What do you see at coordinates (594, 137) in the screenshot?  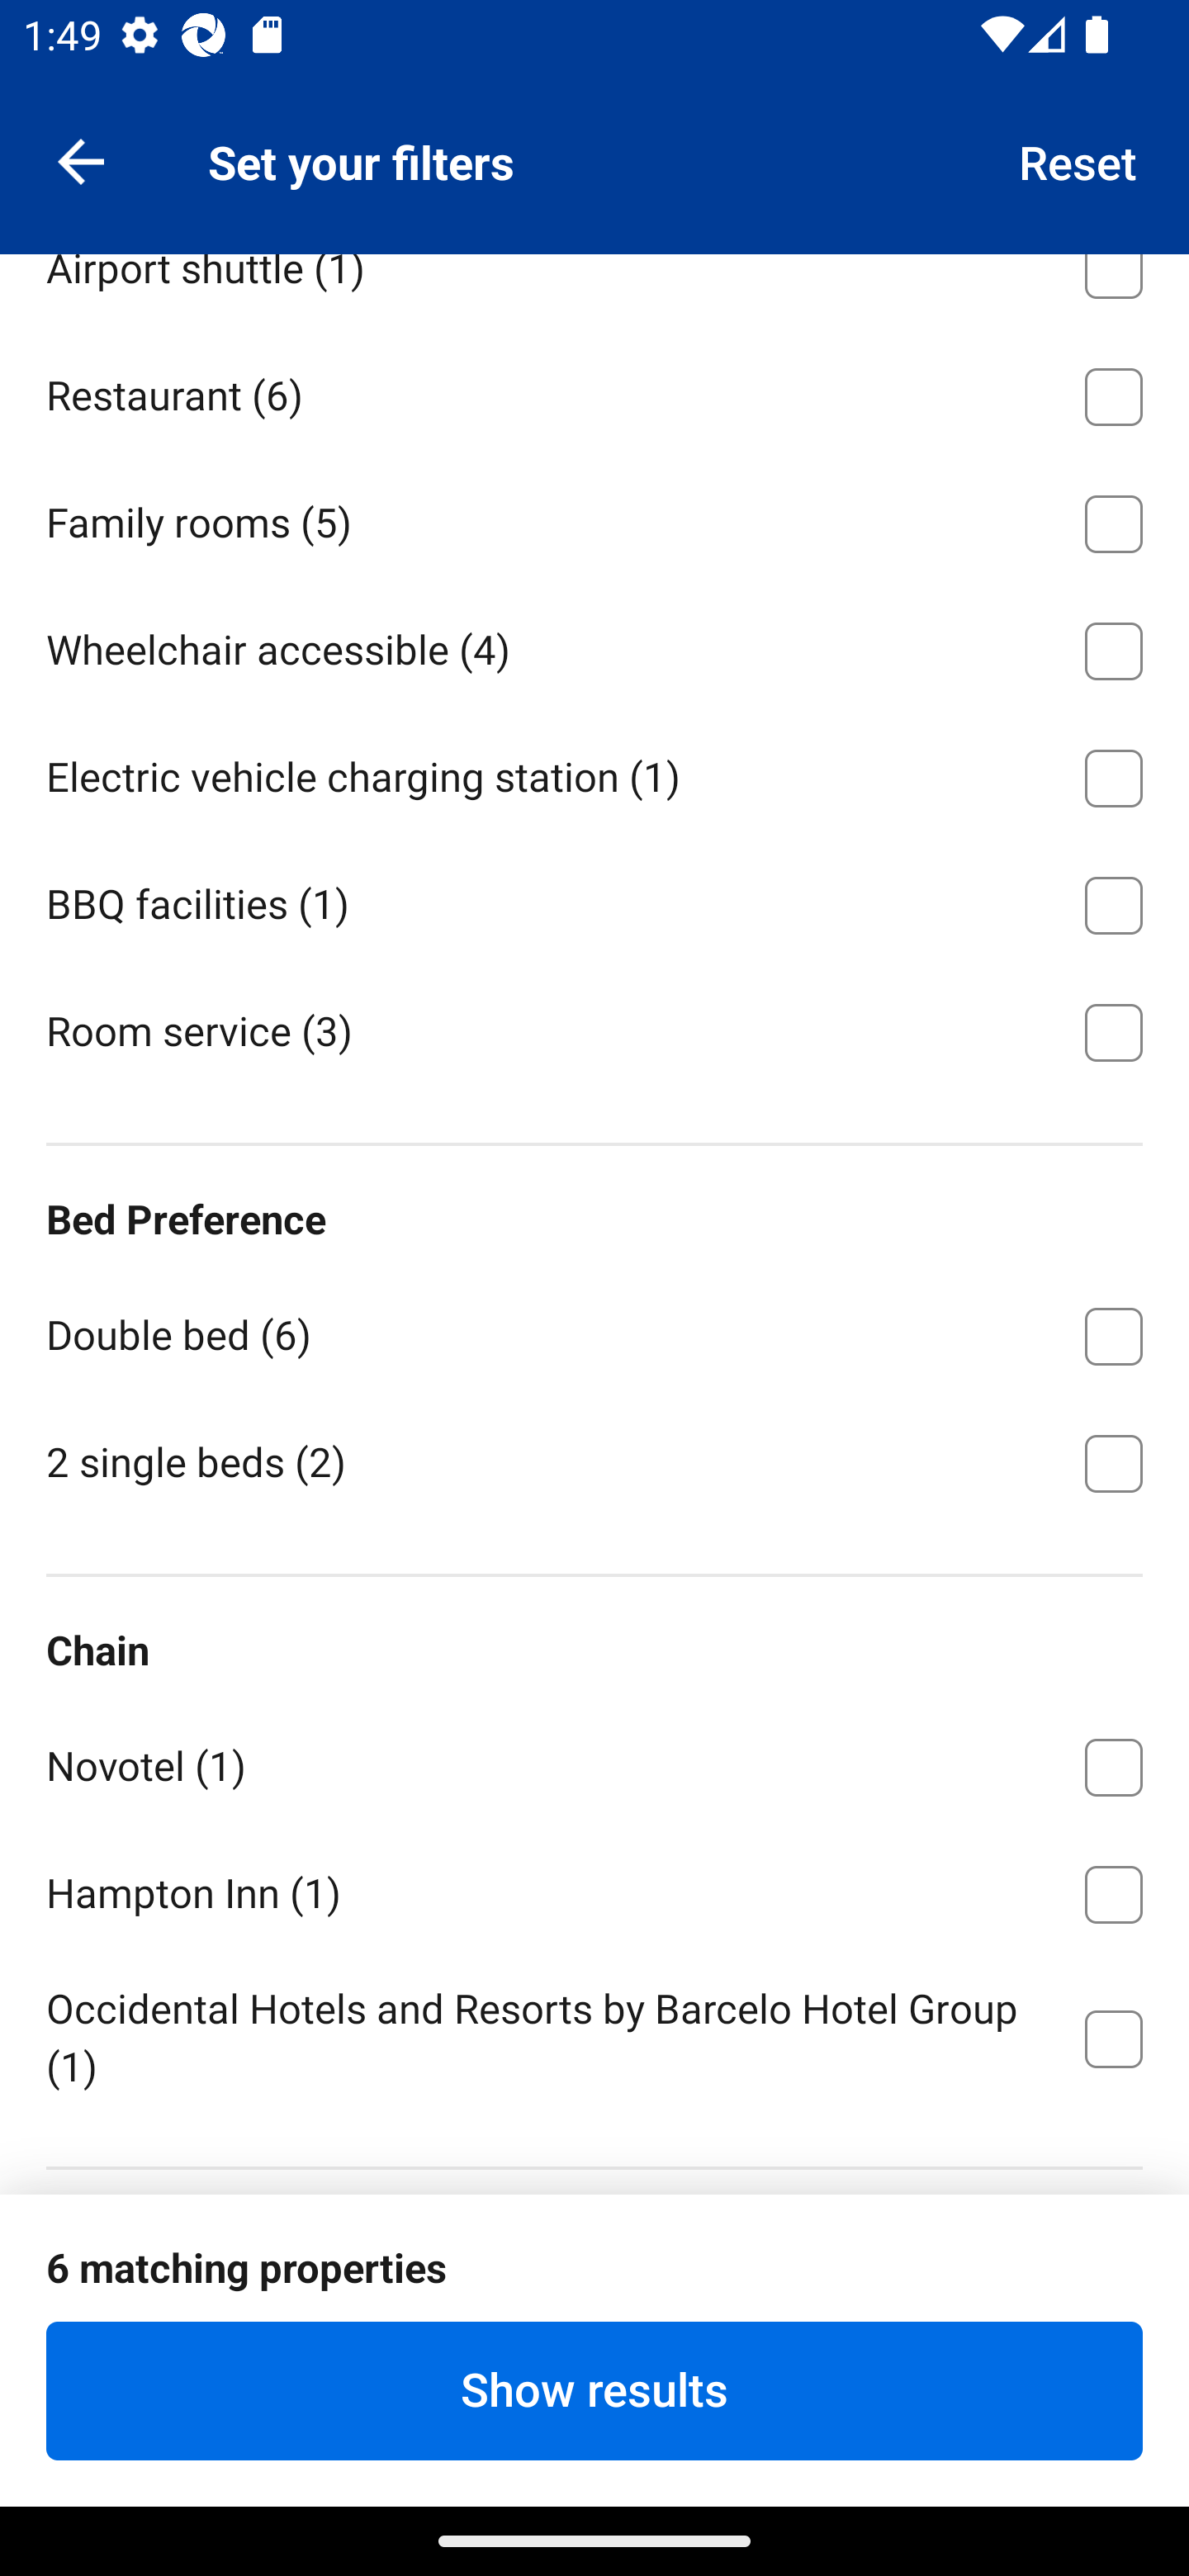 I see `Non-smoking rooms ⁦(6)` at bounding box center [594, 137].